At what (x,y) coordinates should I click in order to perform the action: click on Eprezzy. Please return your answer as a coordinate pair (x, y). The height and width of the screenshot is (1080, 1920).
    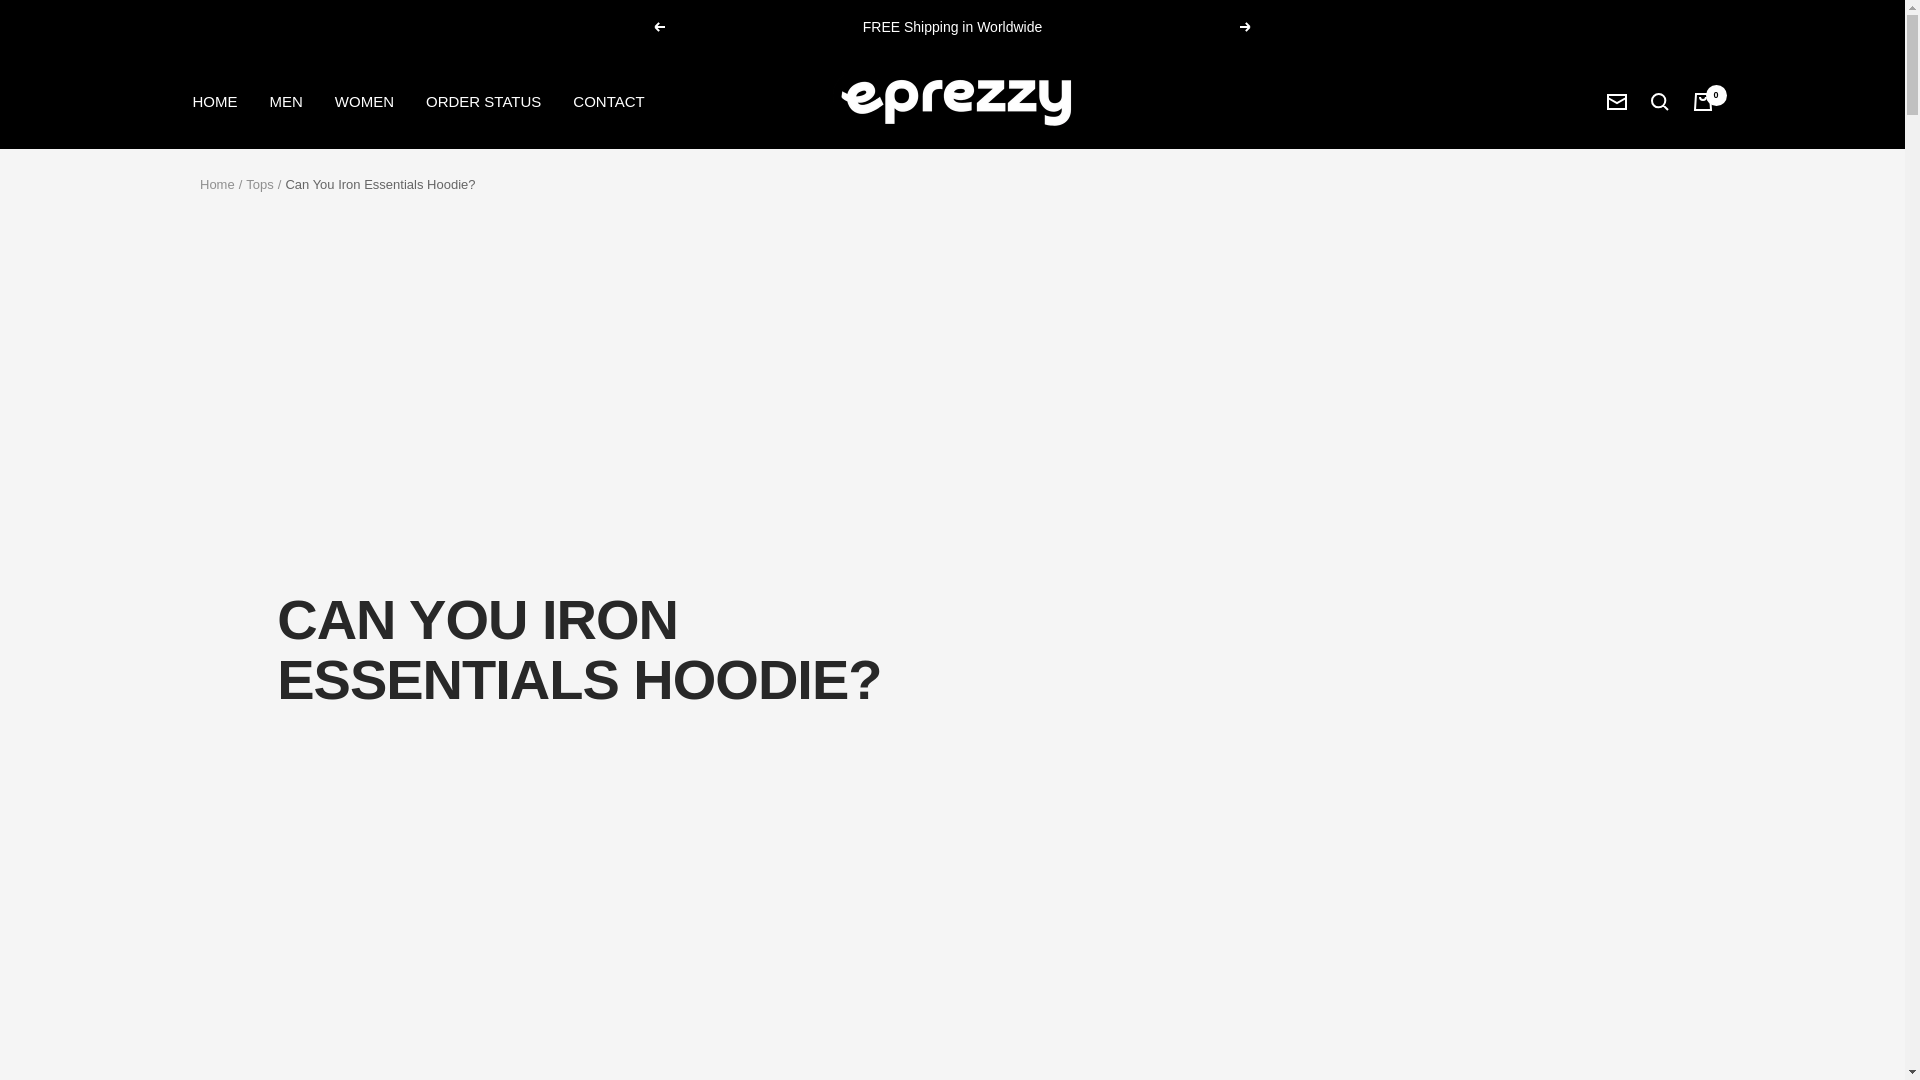
    Looking at the image, I should click on (951, 101).